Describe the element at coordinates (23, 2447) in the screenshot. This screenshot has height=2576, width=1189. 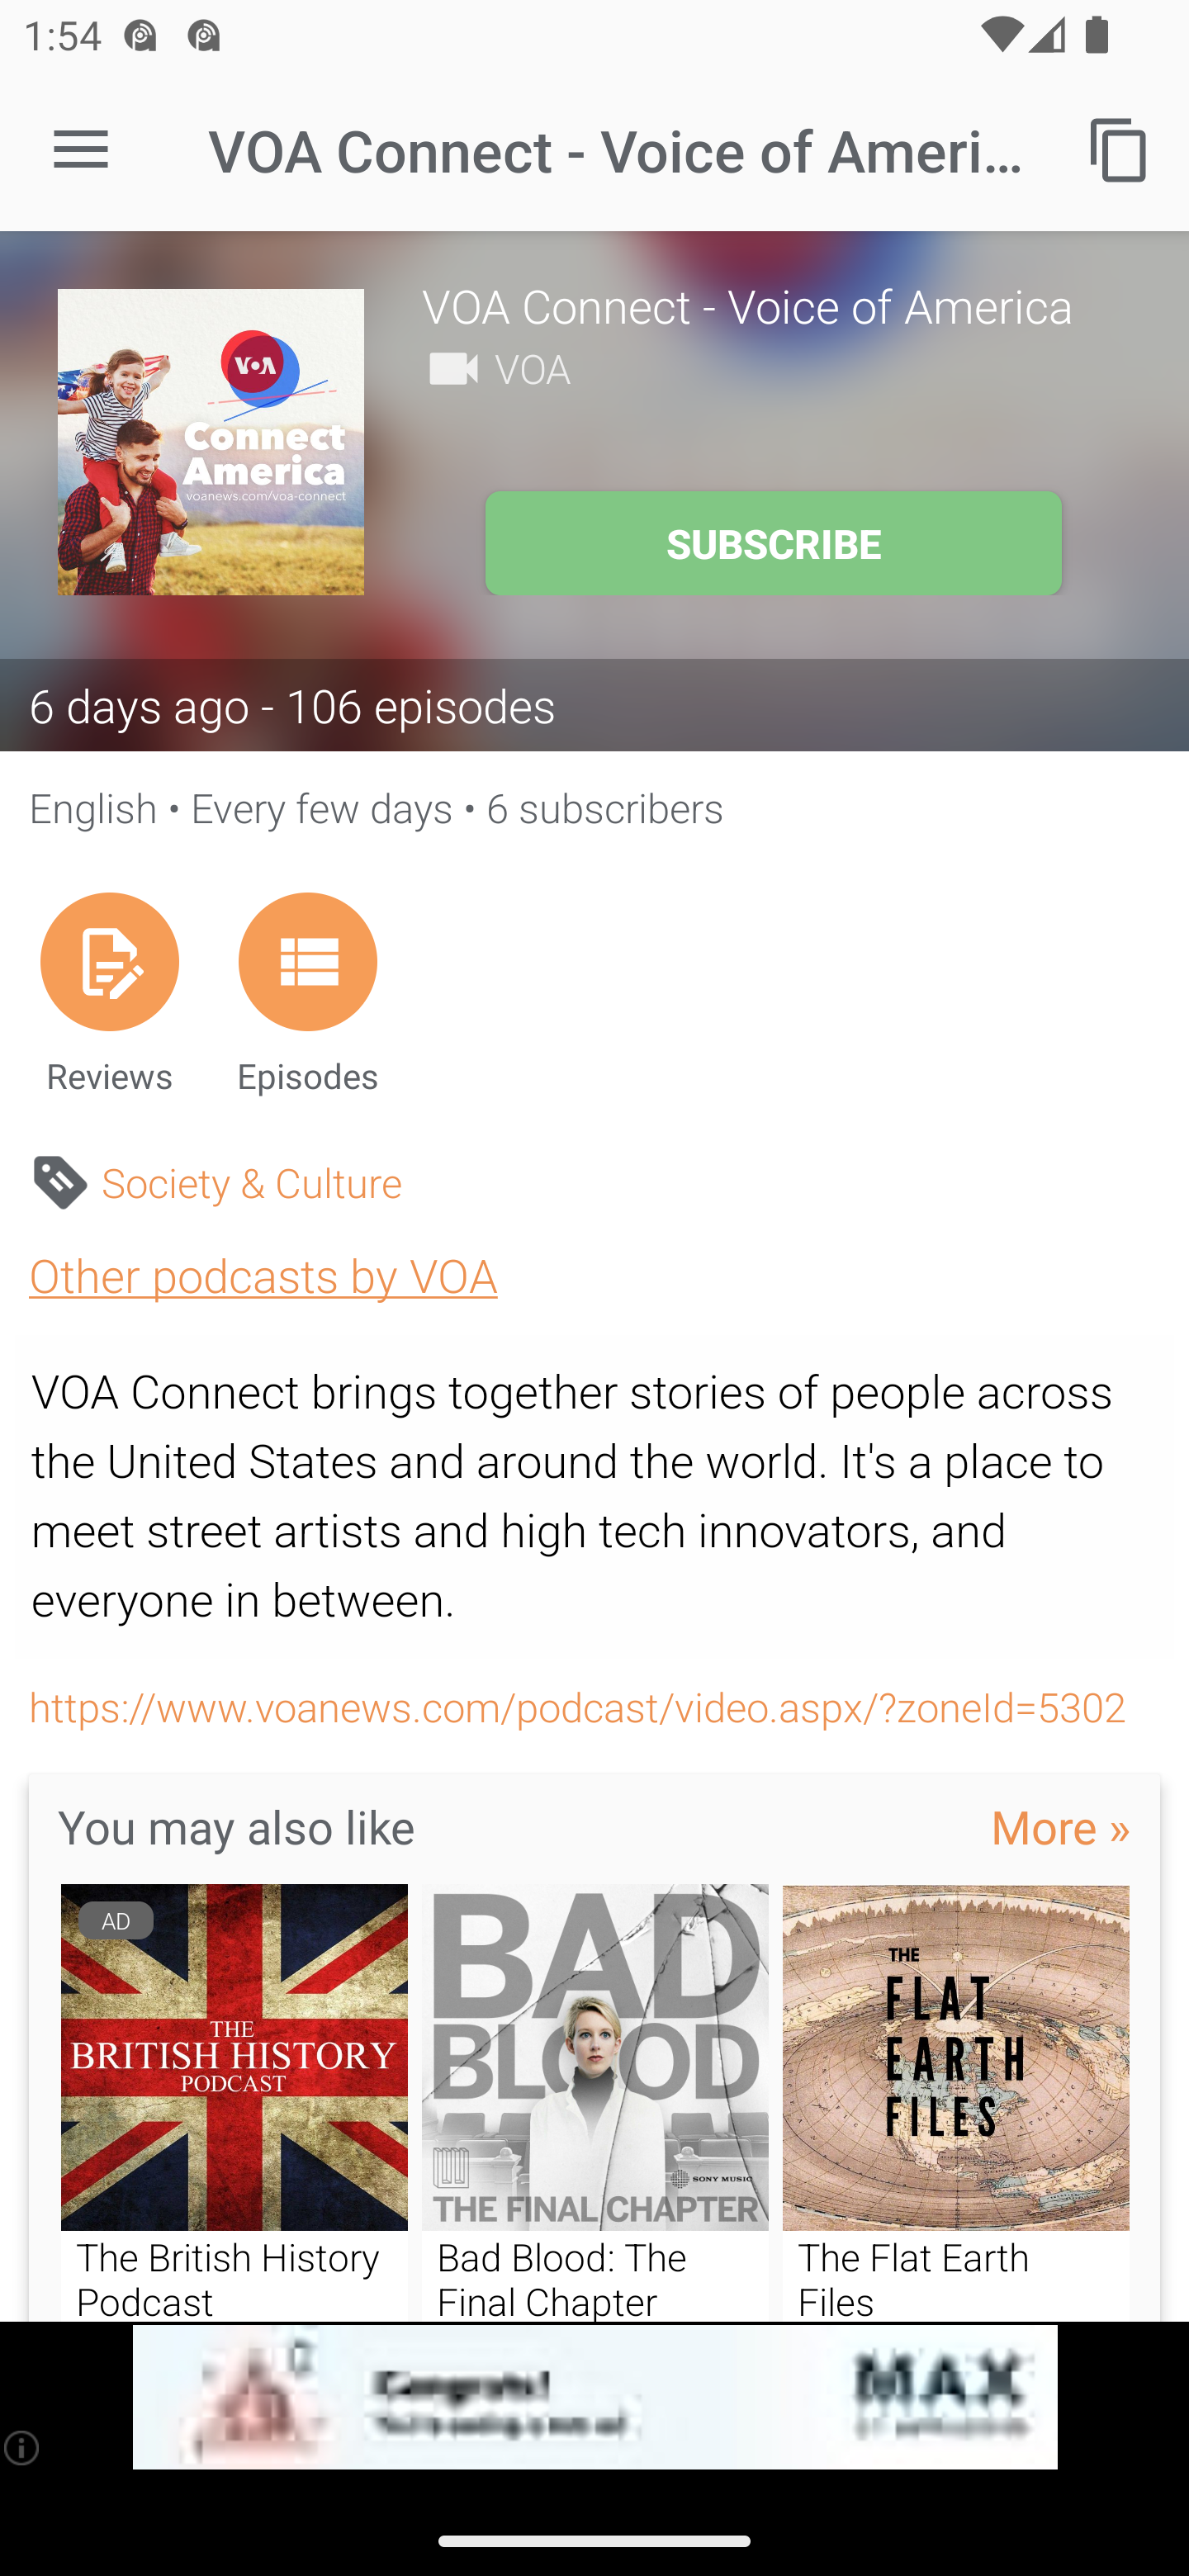
I see `(i)` at that location.